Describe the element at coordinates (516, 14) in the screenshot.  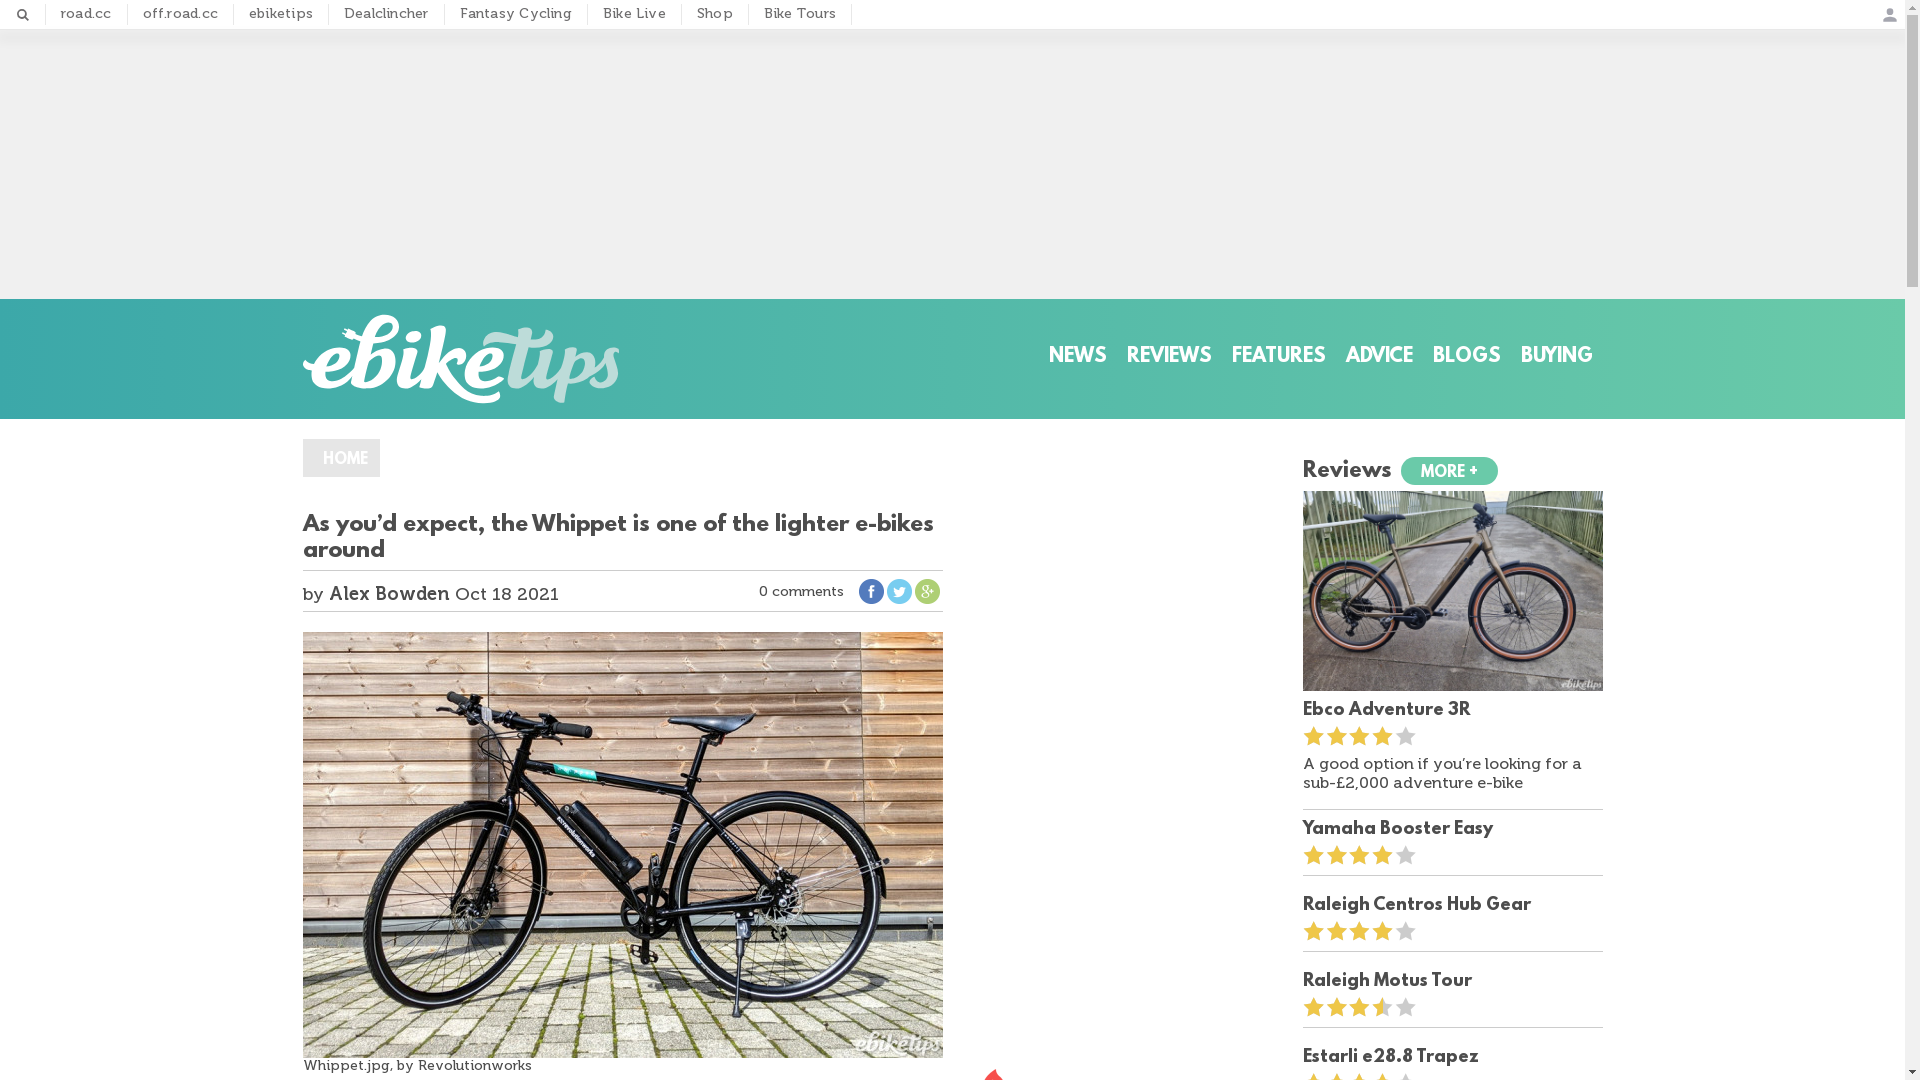
I see `Fantasy Cycling` at that location.